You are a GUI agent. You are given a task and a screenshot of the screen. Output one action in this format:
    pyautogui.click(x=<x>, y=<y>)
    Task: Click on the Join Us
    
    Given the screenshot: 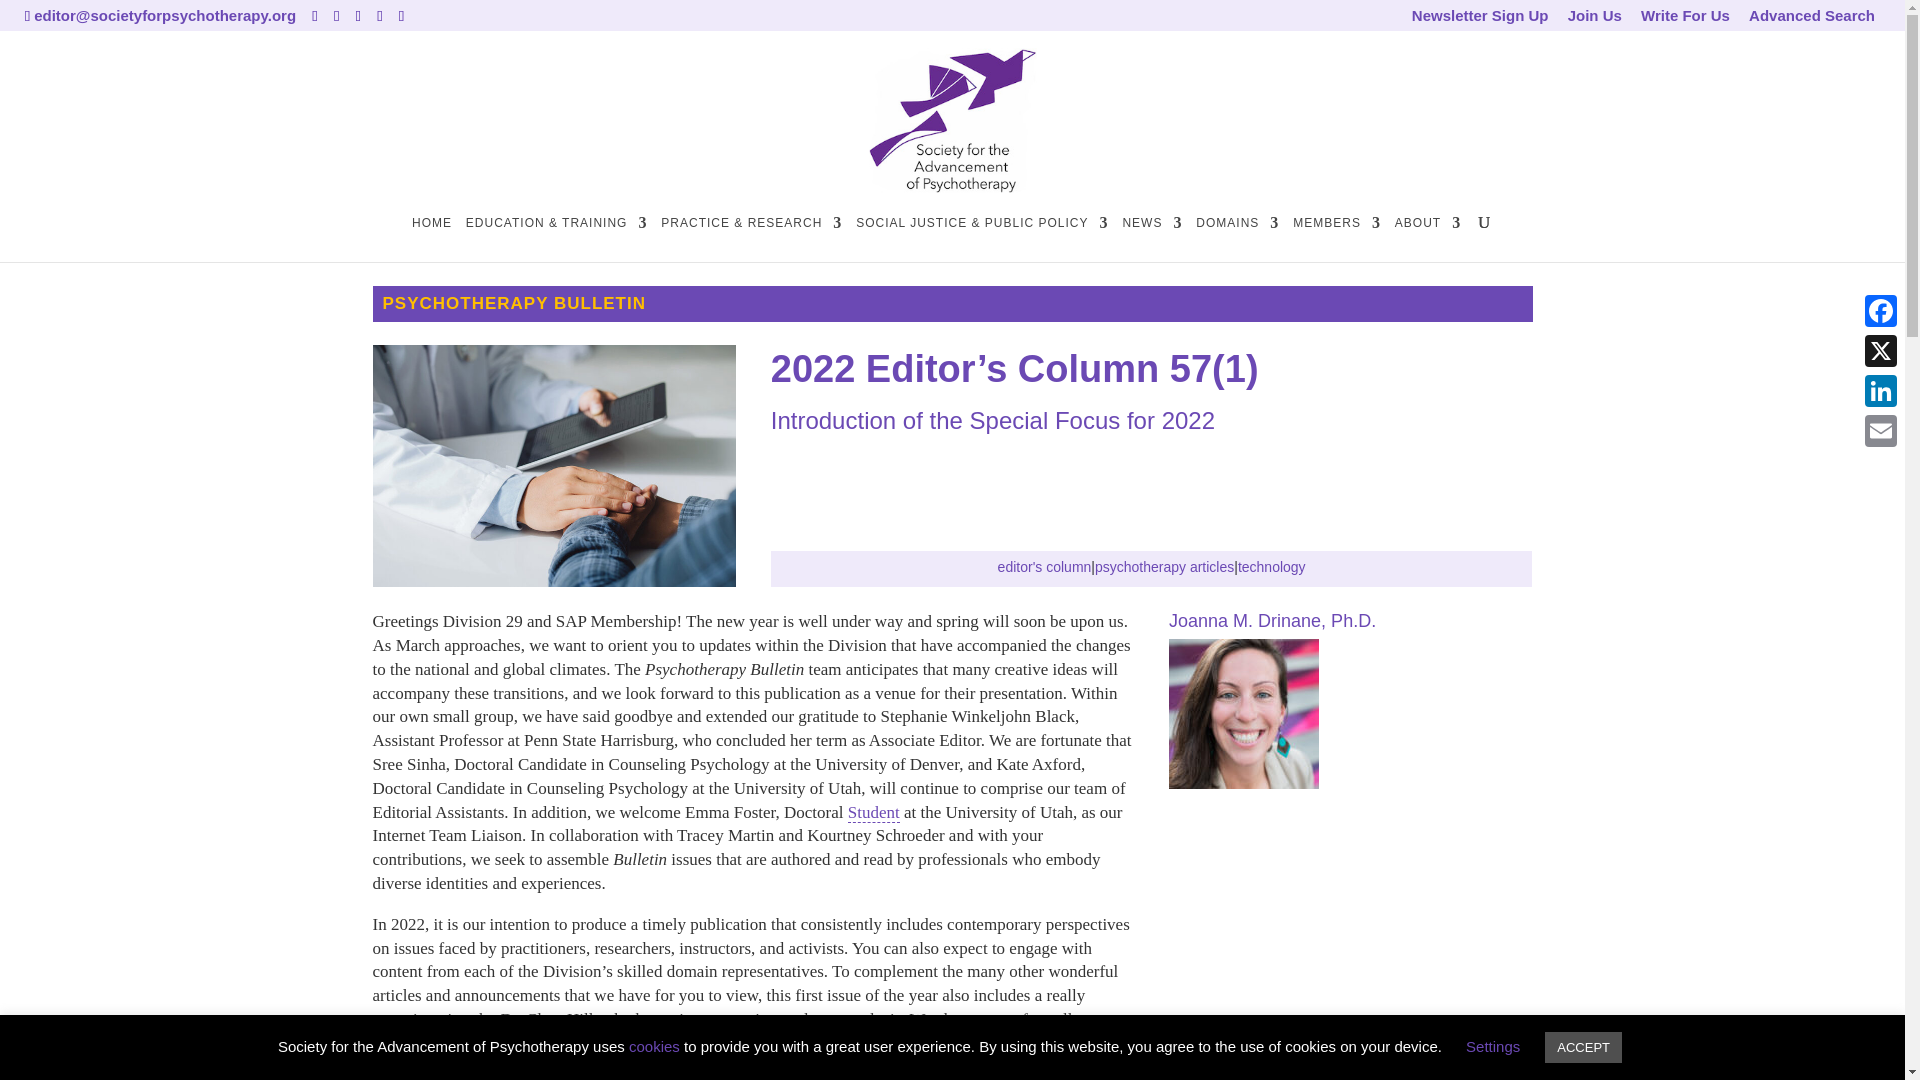 What is the action you would take?
    pyautogui.click(x=1595, y=19)
    